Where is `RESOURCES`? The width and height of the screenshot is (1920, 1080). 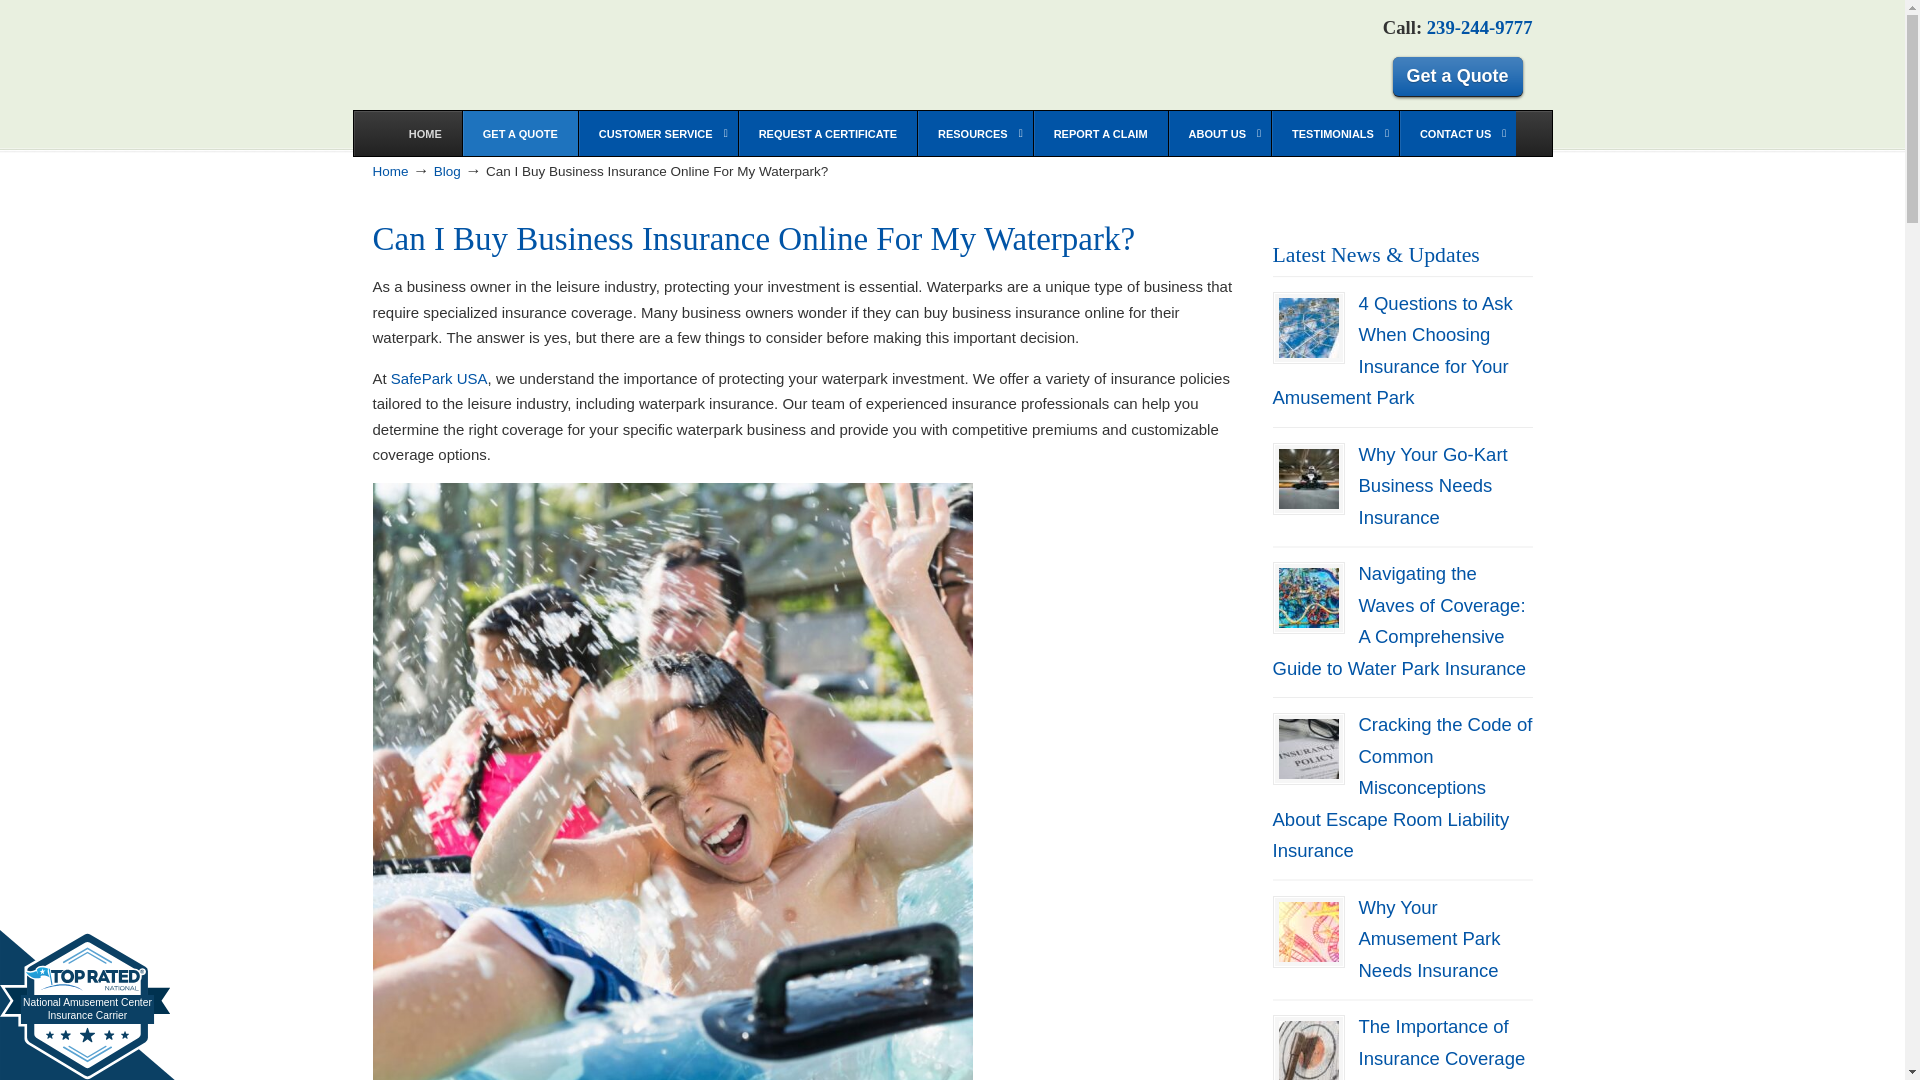 RESOURCES is located at coordinates (974, 133).